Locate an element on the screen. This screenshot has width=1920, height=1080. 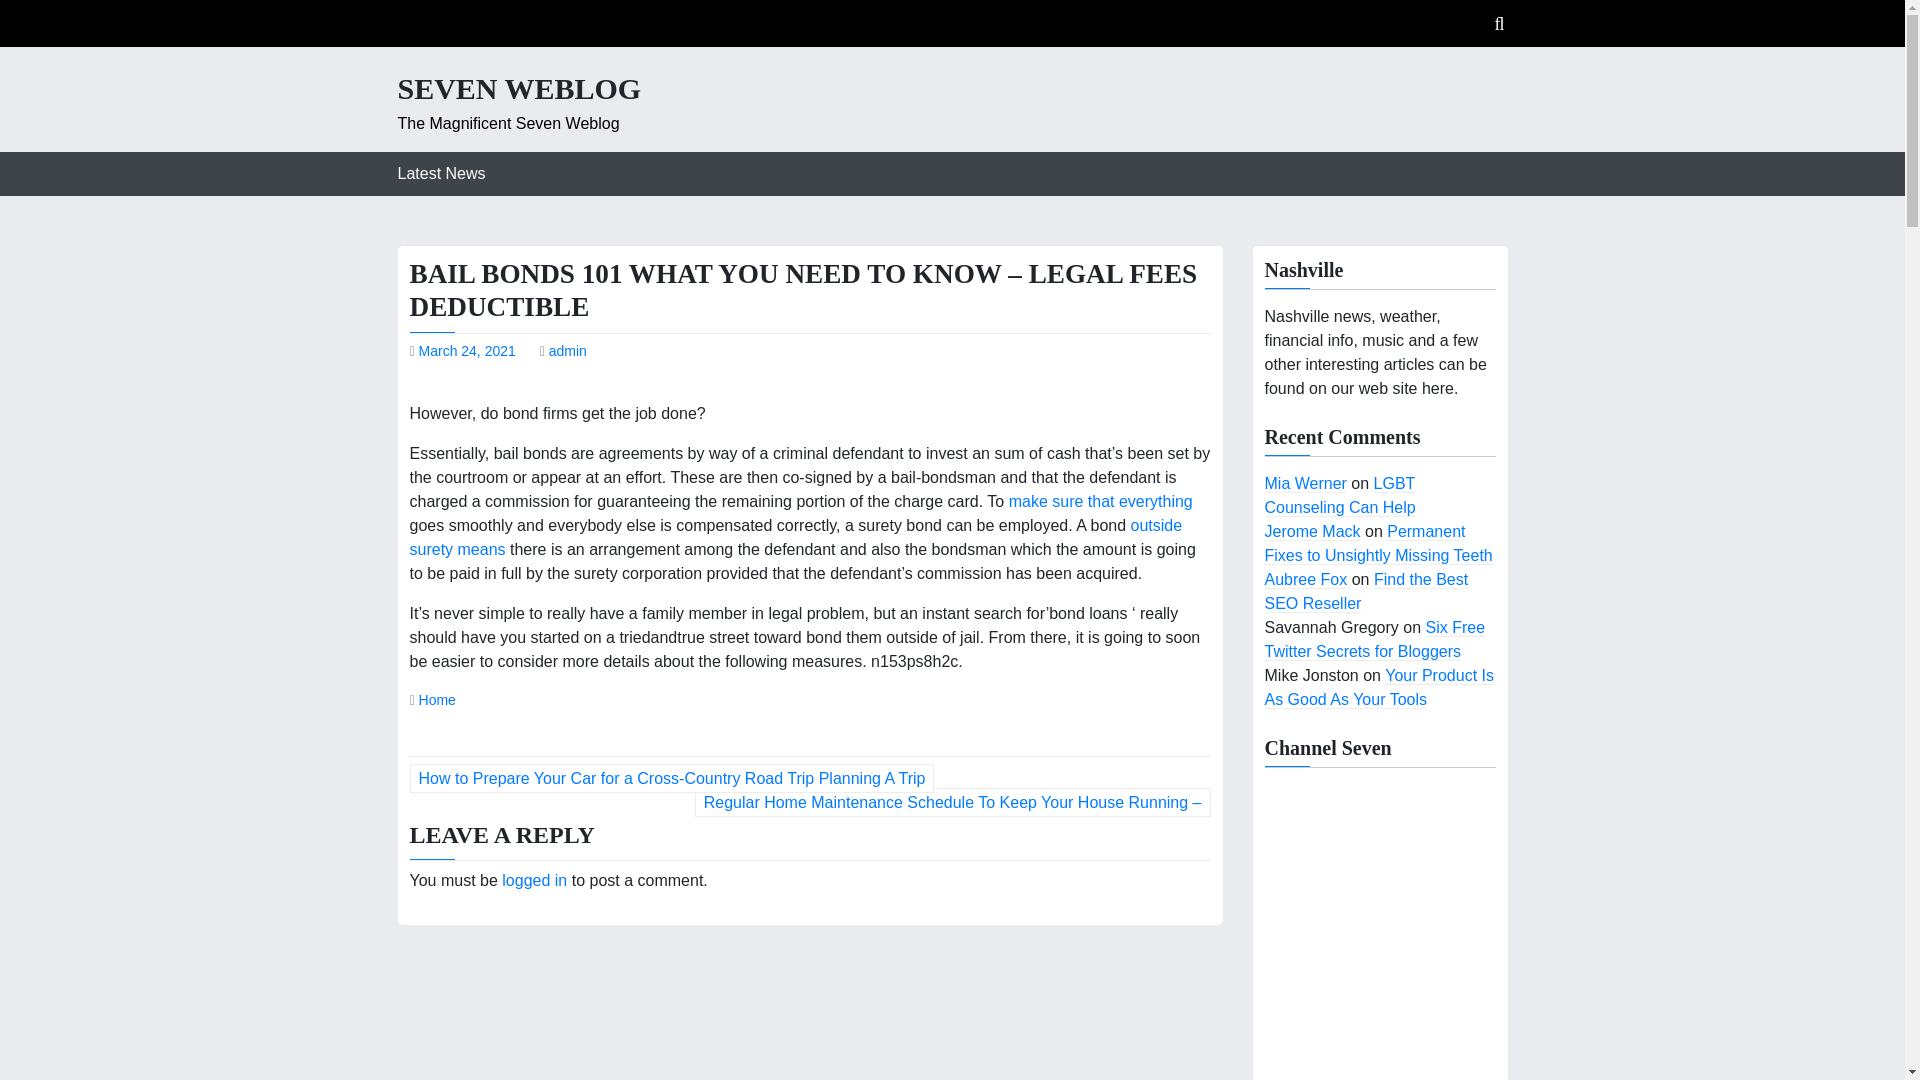
Six Free Twitter Secrets for Bloggers is located at coordinates (1374, 639).